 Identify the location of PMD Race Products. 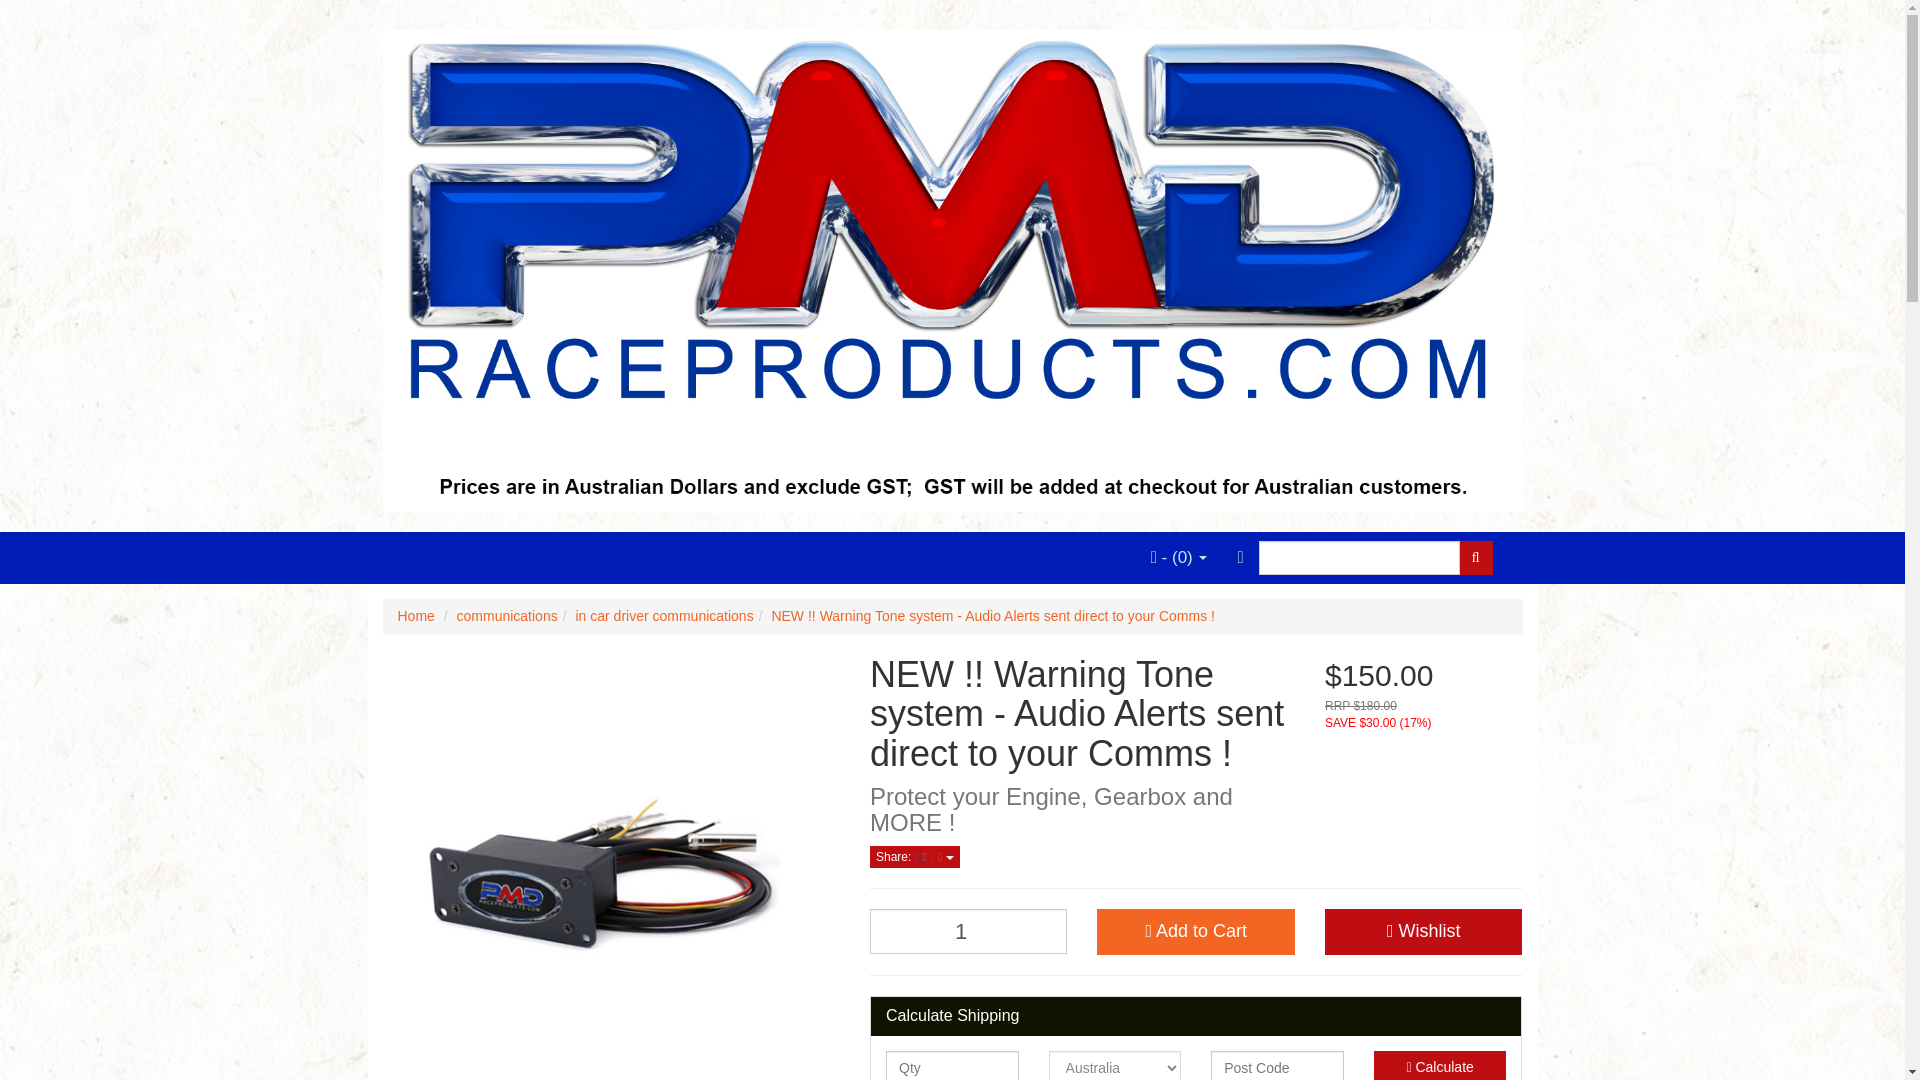
(952, 265).